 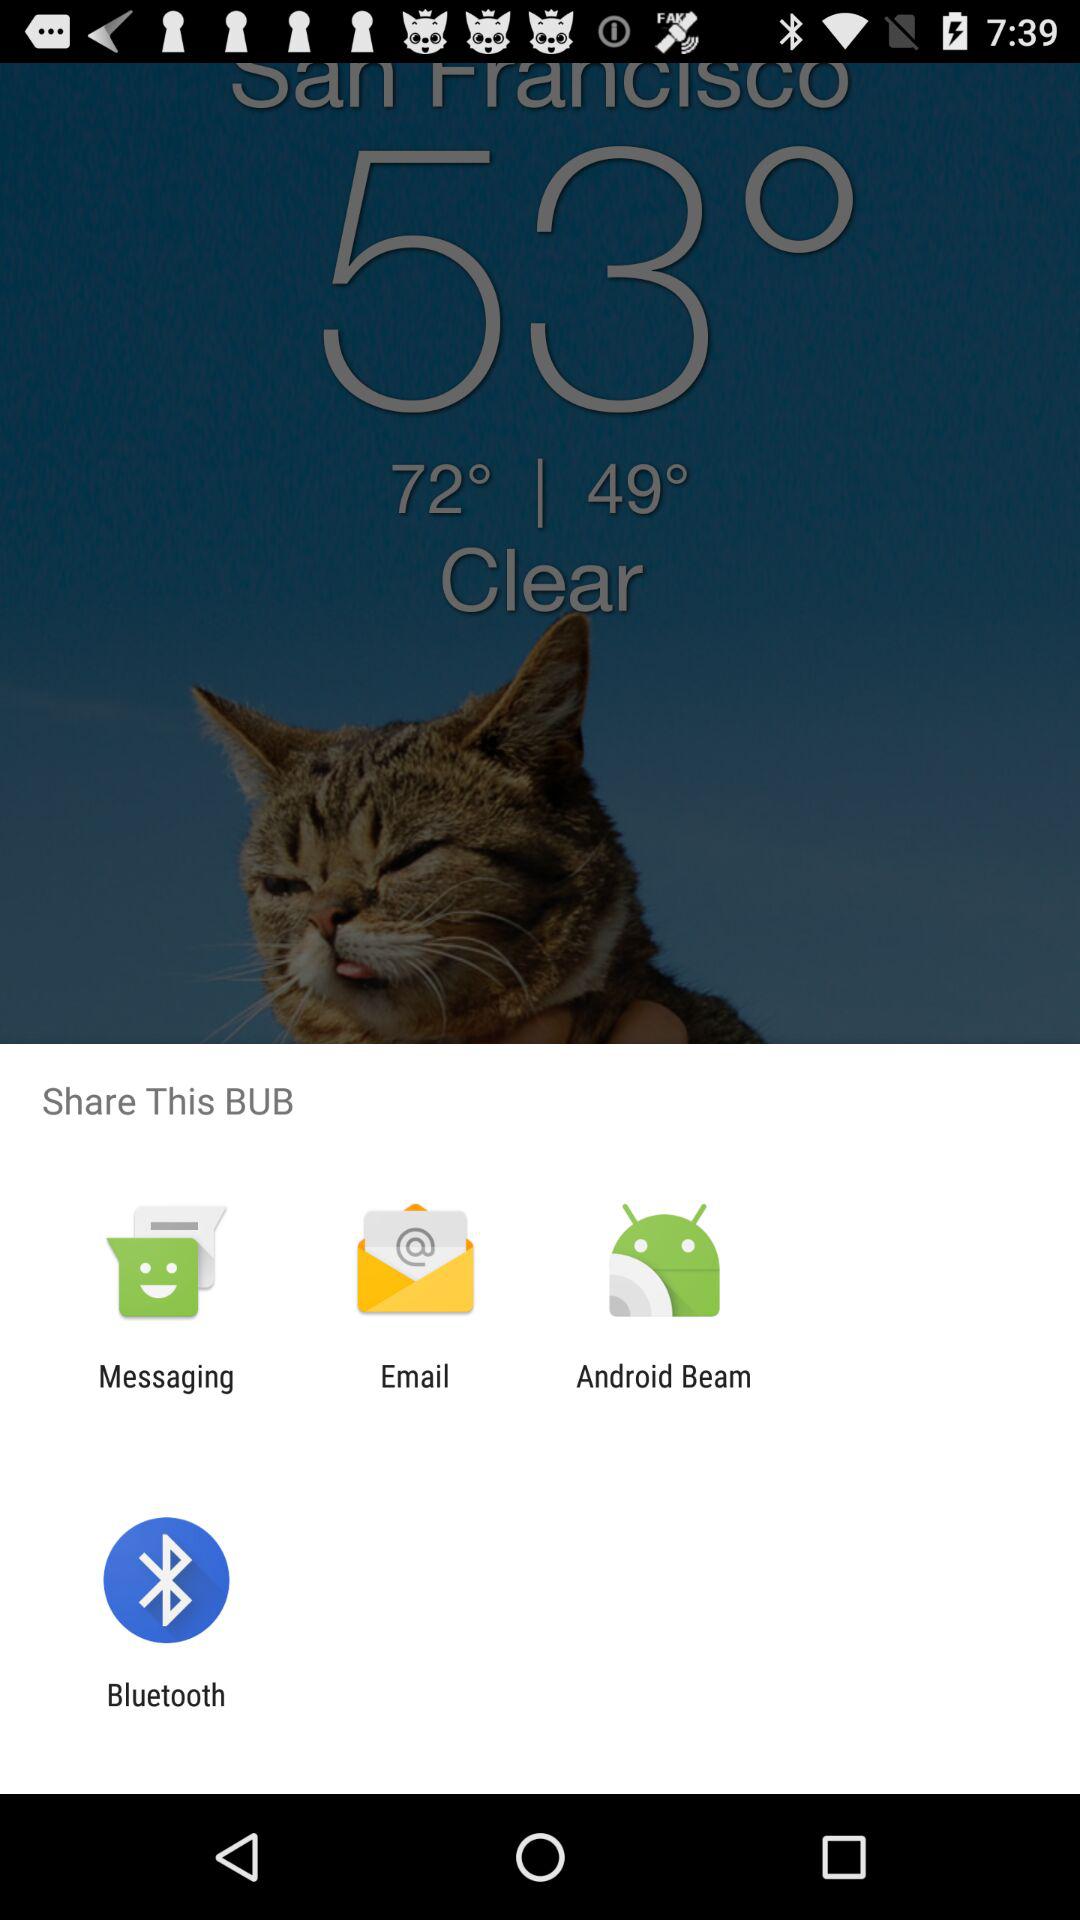 What do you see at coordinates (166, 1712) in the screenshot?
I see `scroll to the bluetooth app` at bounding box center [166, 1712].